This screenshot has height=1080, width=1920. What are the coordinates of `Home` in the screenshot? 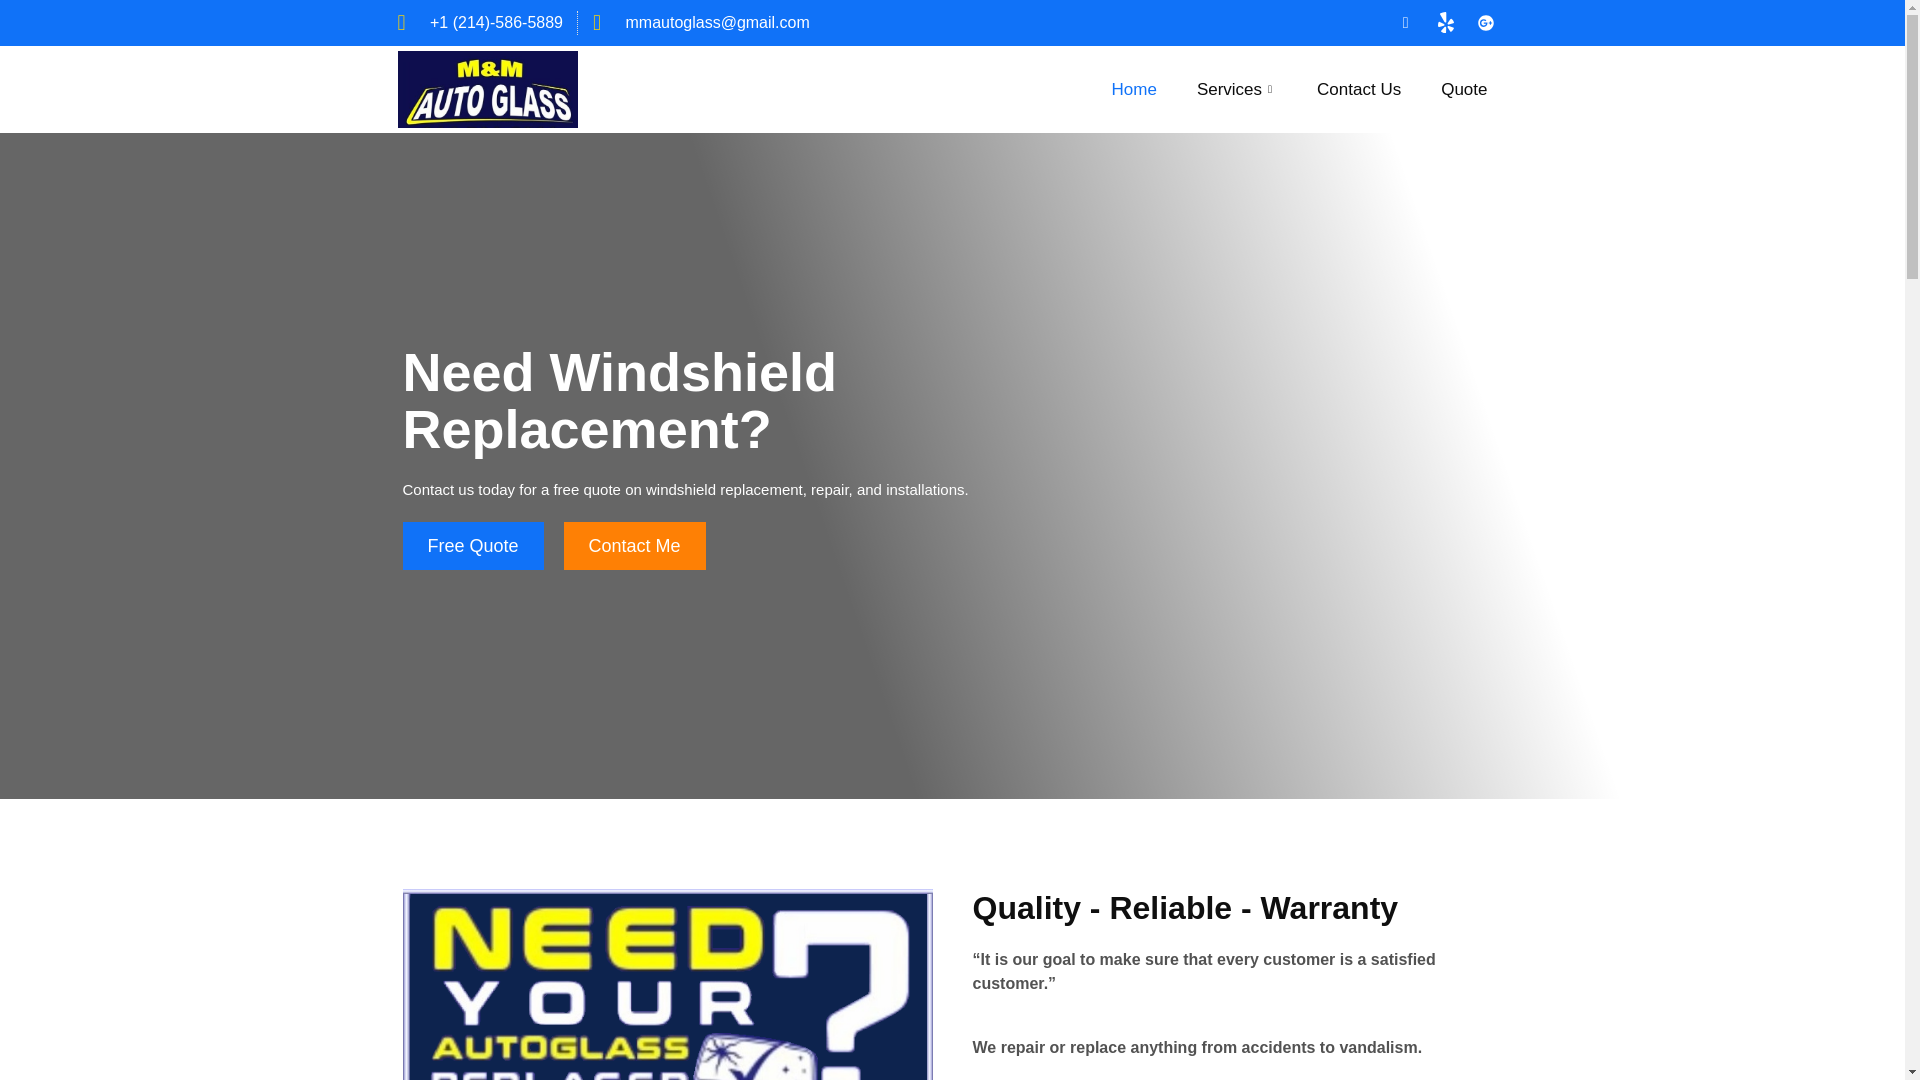 It's located at (1134, 89).